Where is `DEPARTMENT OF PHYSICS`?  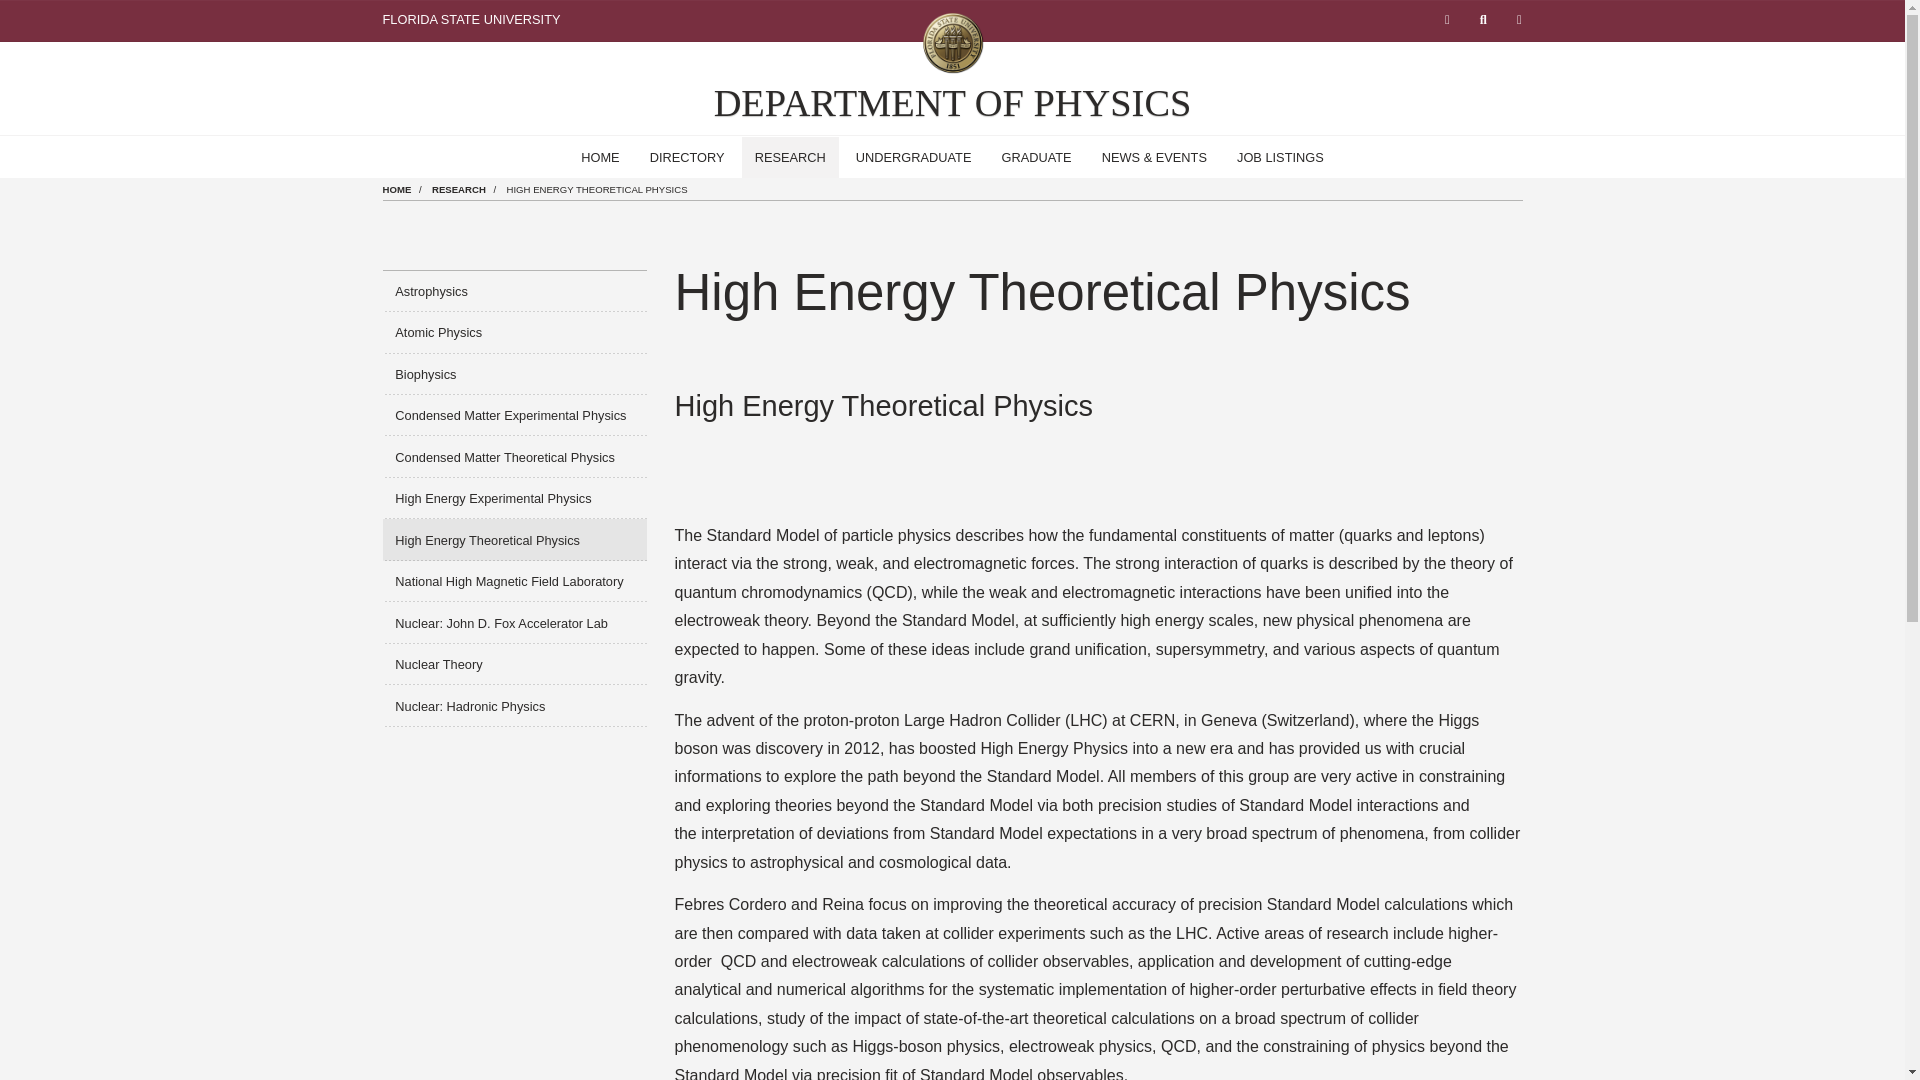 DEPARTMENT OF PHYSICS is located at coordinates (953, 103).